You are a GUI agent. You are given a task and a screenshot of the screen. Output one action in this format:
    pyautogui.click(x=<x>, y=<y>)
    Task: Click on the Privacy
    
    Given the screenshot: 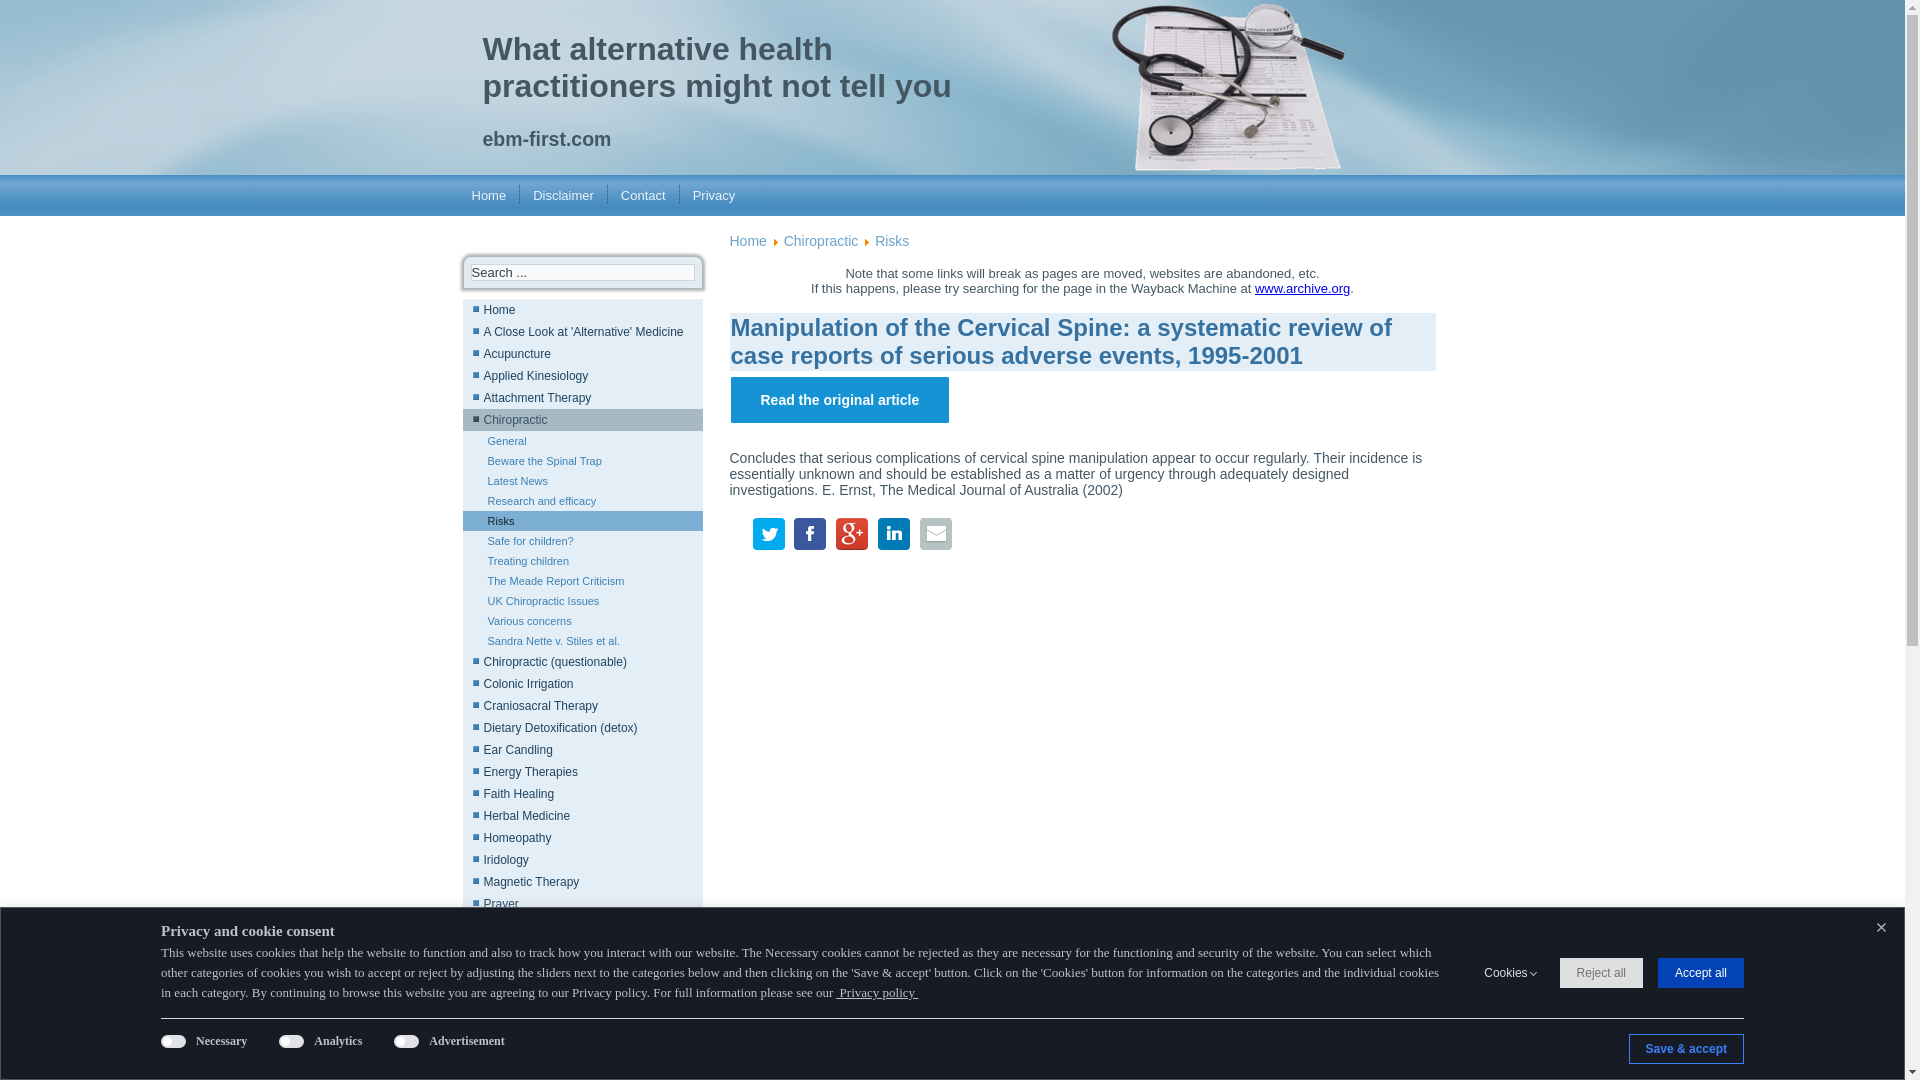 What is the action you would take?
    pyautogui.click(x=714, y=195)
    